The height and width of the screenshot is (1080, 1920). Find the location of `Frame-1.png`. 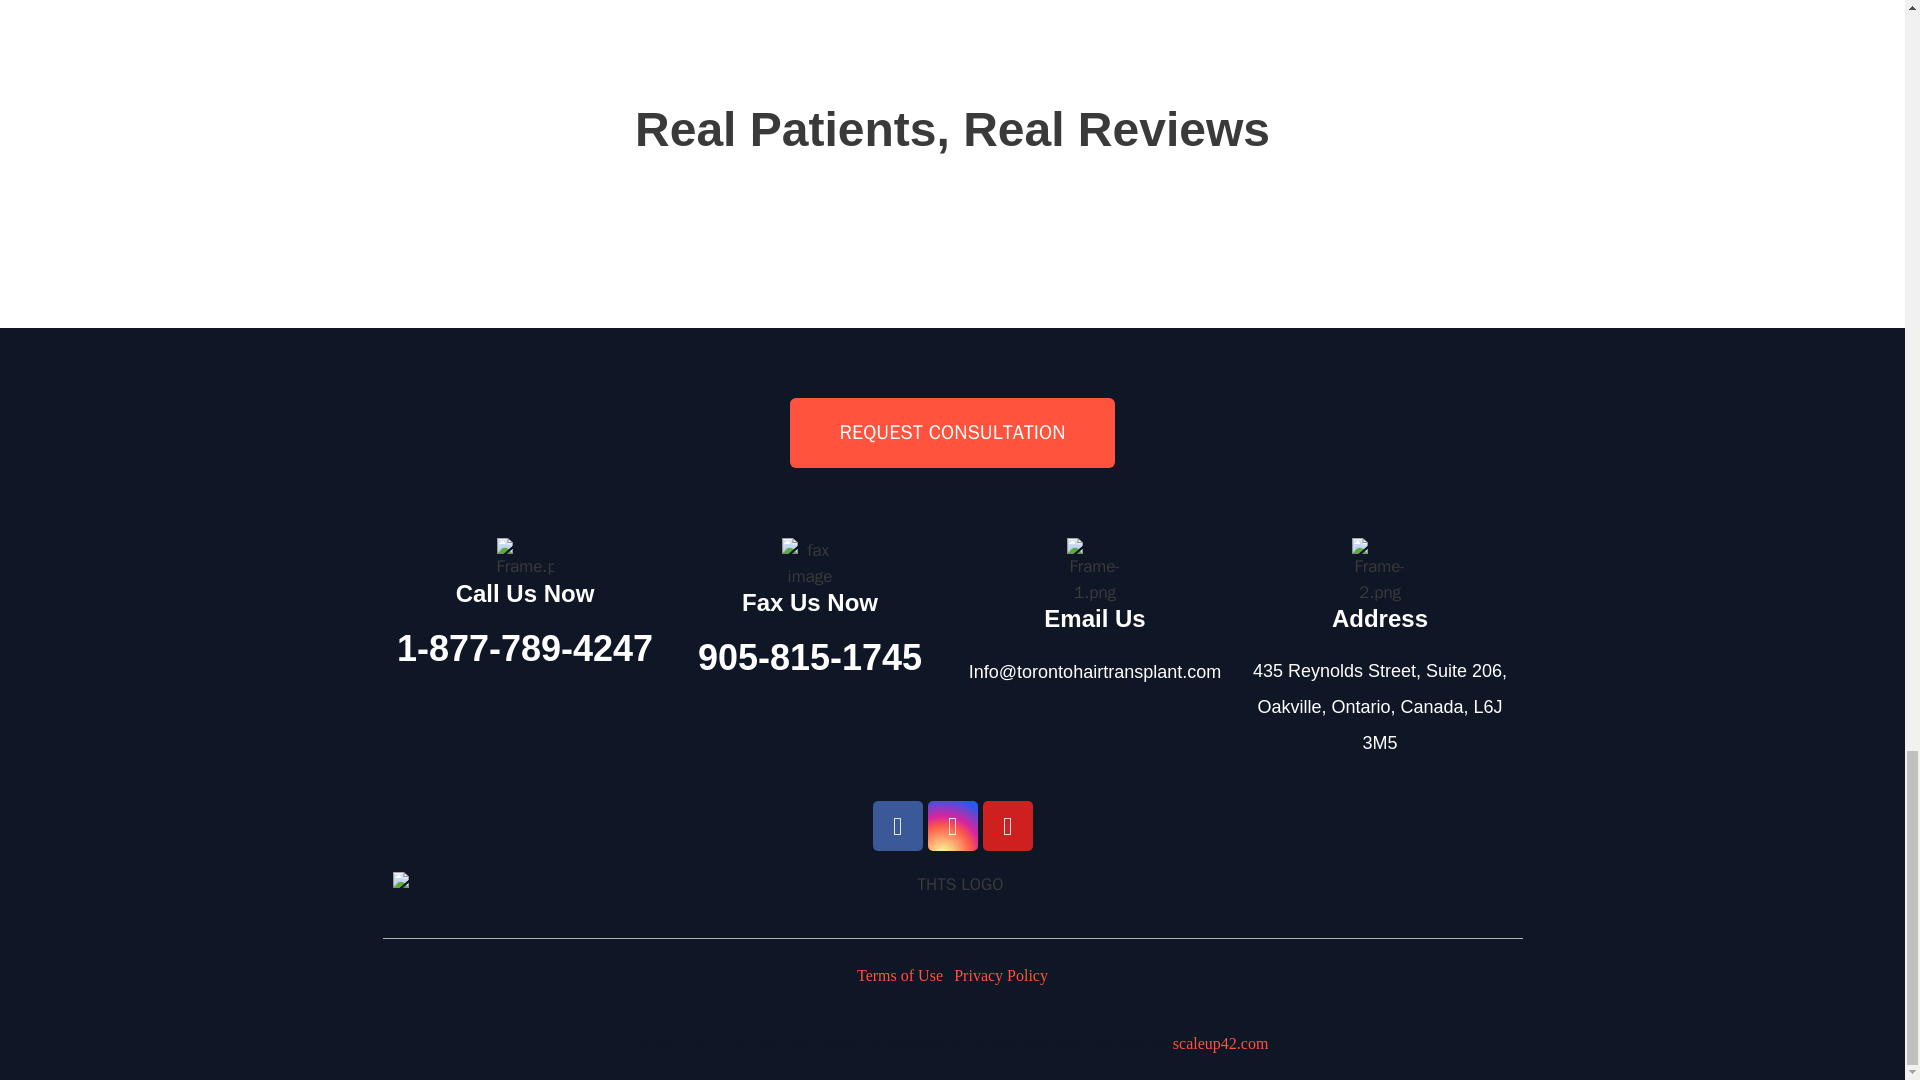

Frame-1.png is located at coordinates (1094, 570).